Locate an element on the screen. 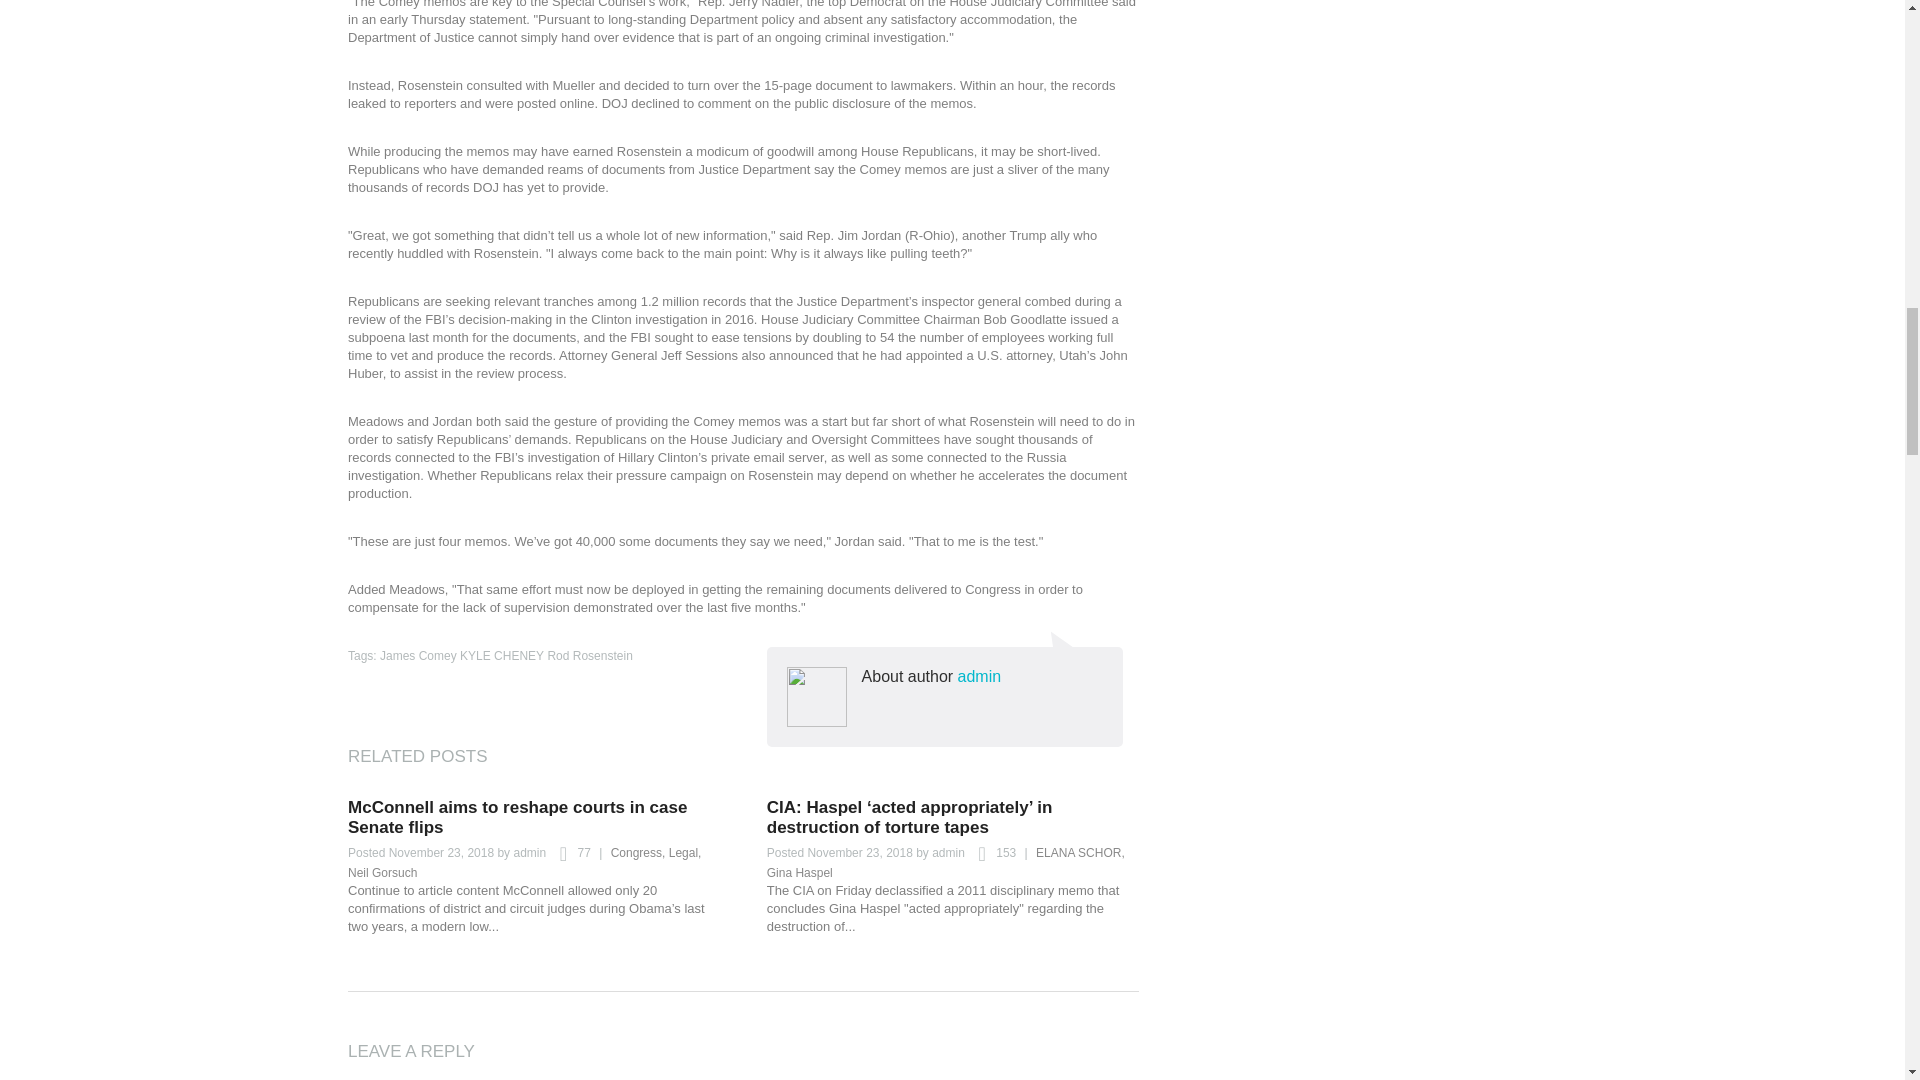  Legal, is located at coordinates (685, 852).